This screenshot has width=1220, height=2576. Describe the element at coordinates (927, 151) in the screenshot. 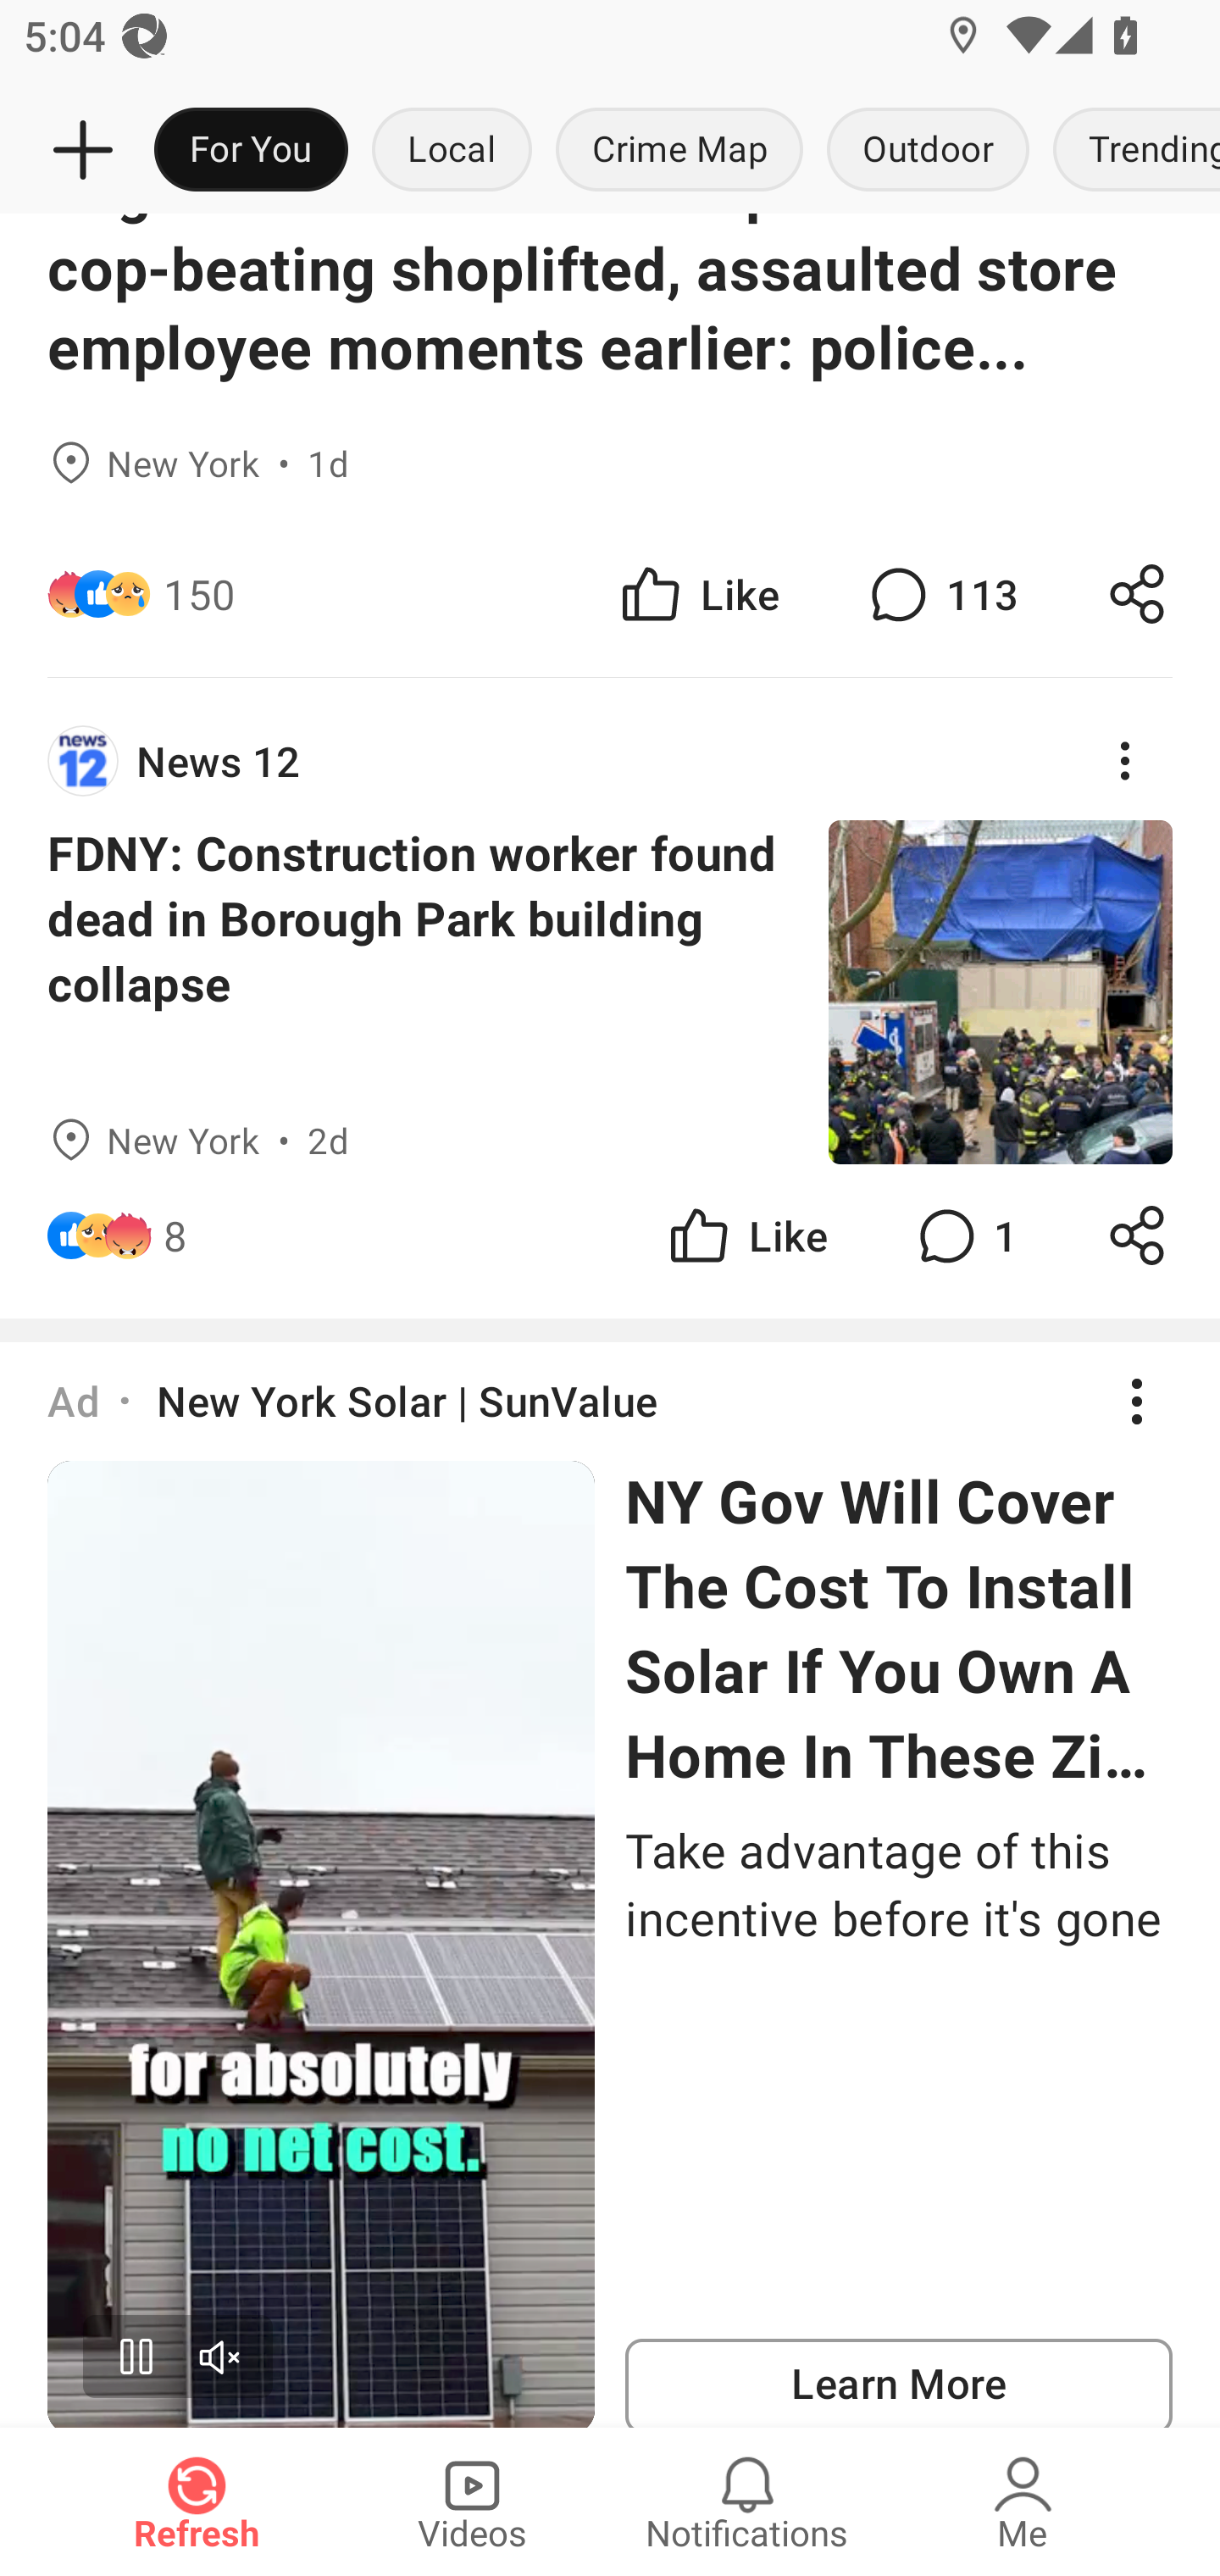

I see `Outdoor` at that location.